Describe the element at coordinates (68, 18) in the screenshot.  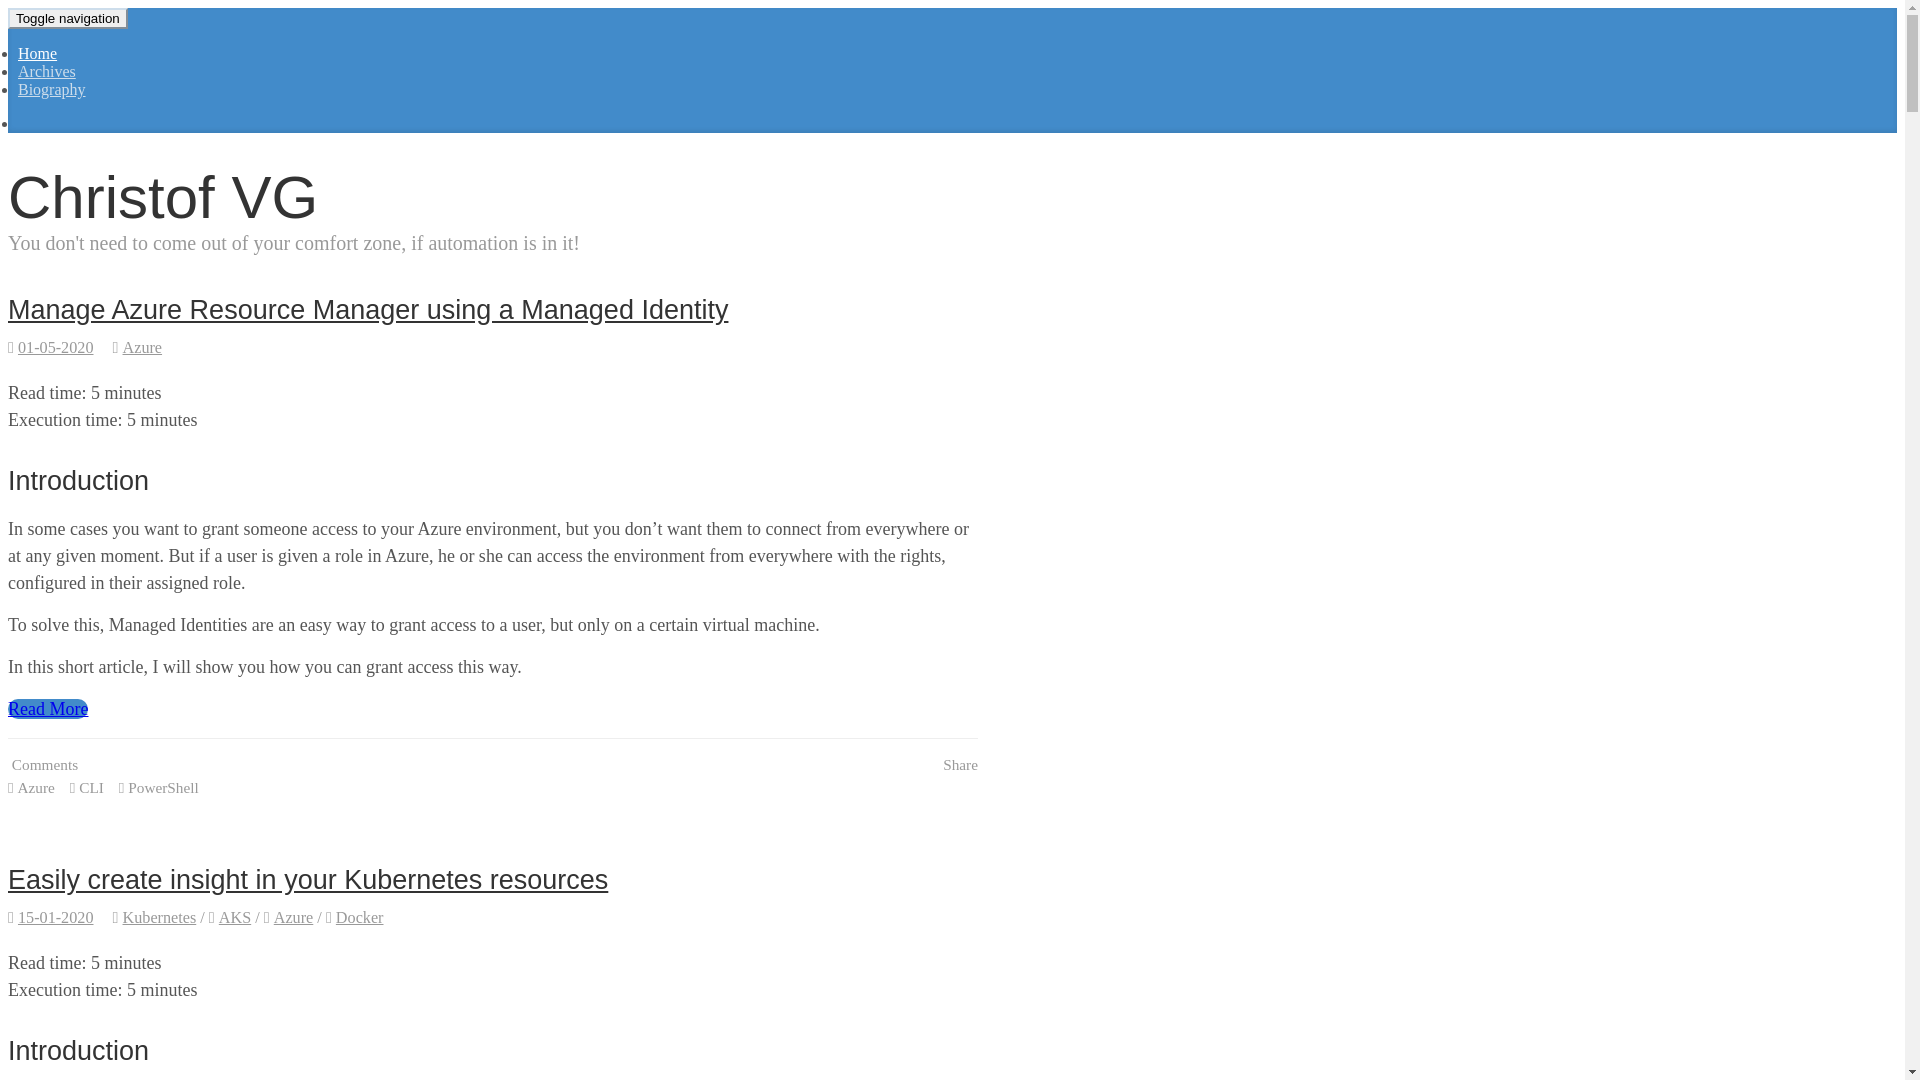
I see `Toggle navigation` at that location.